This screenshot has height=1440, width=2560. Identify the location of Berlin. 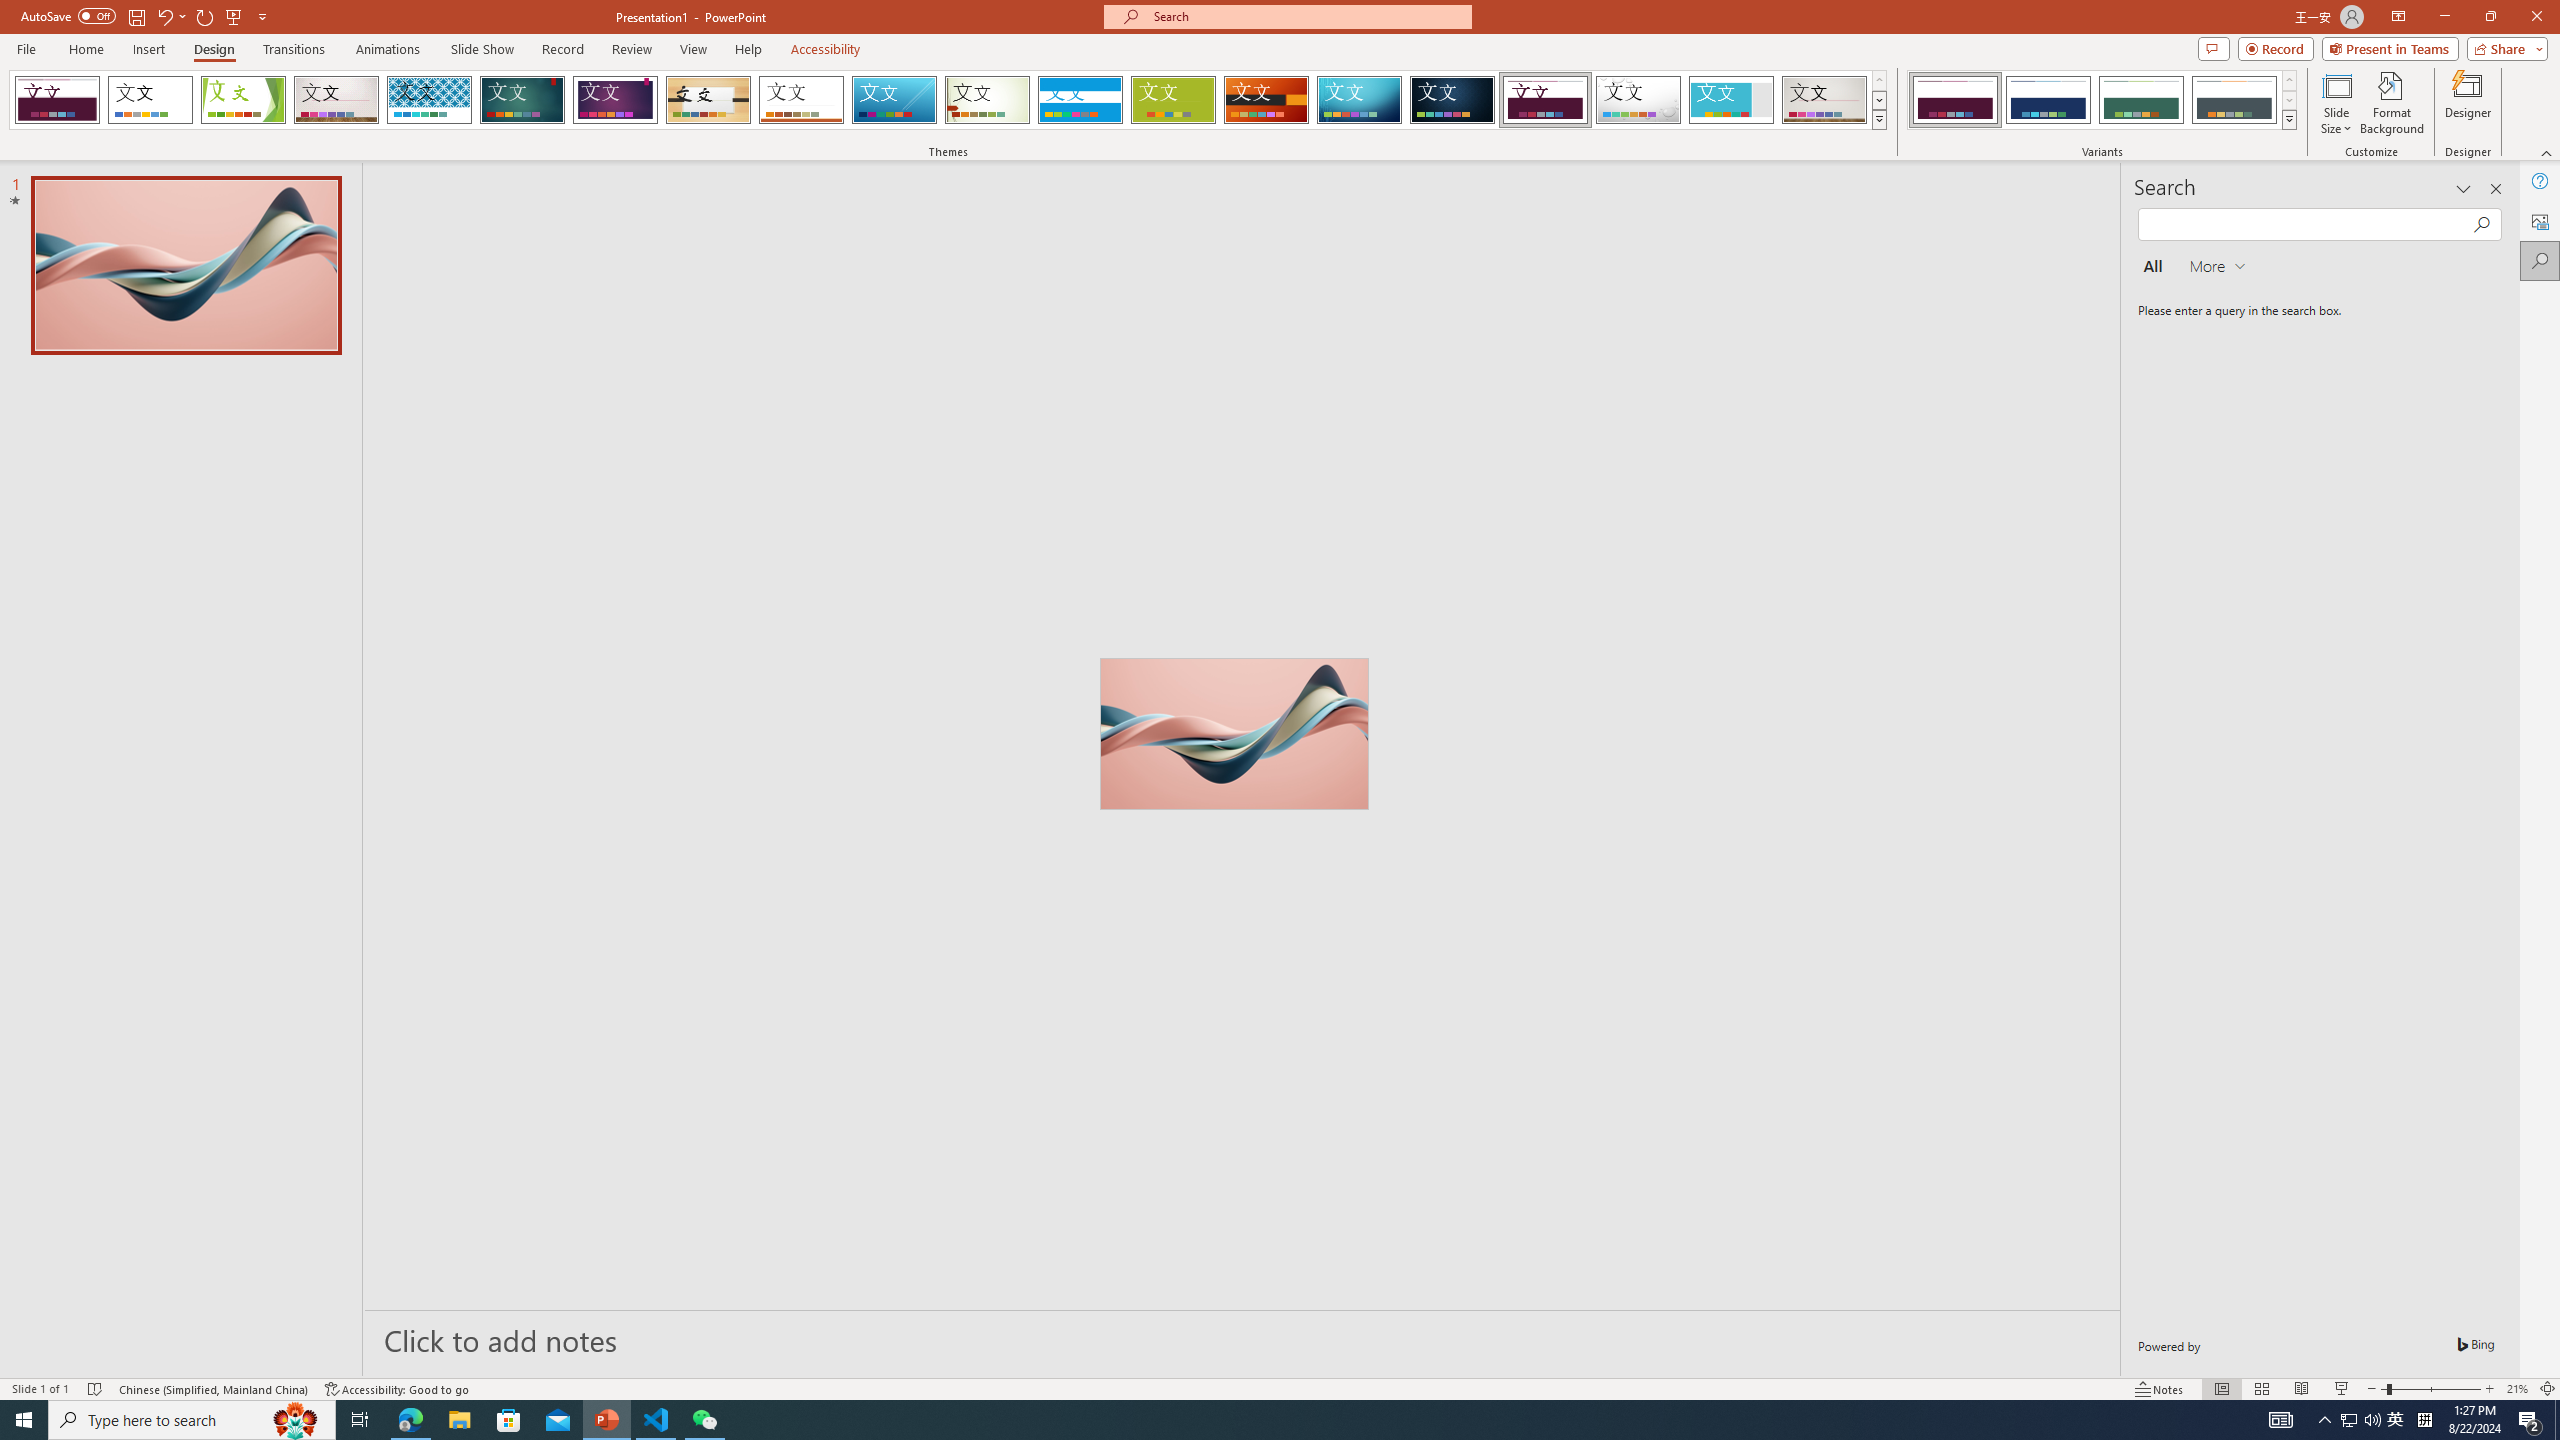
(1267, 100).